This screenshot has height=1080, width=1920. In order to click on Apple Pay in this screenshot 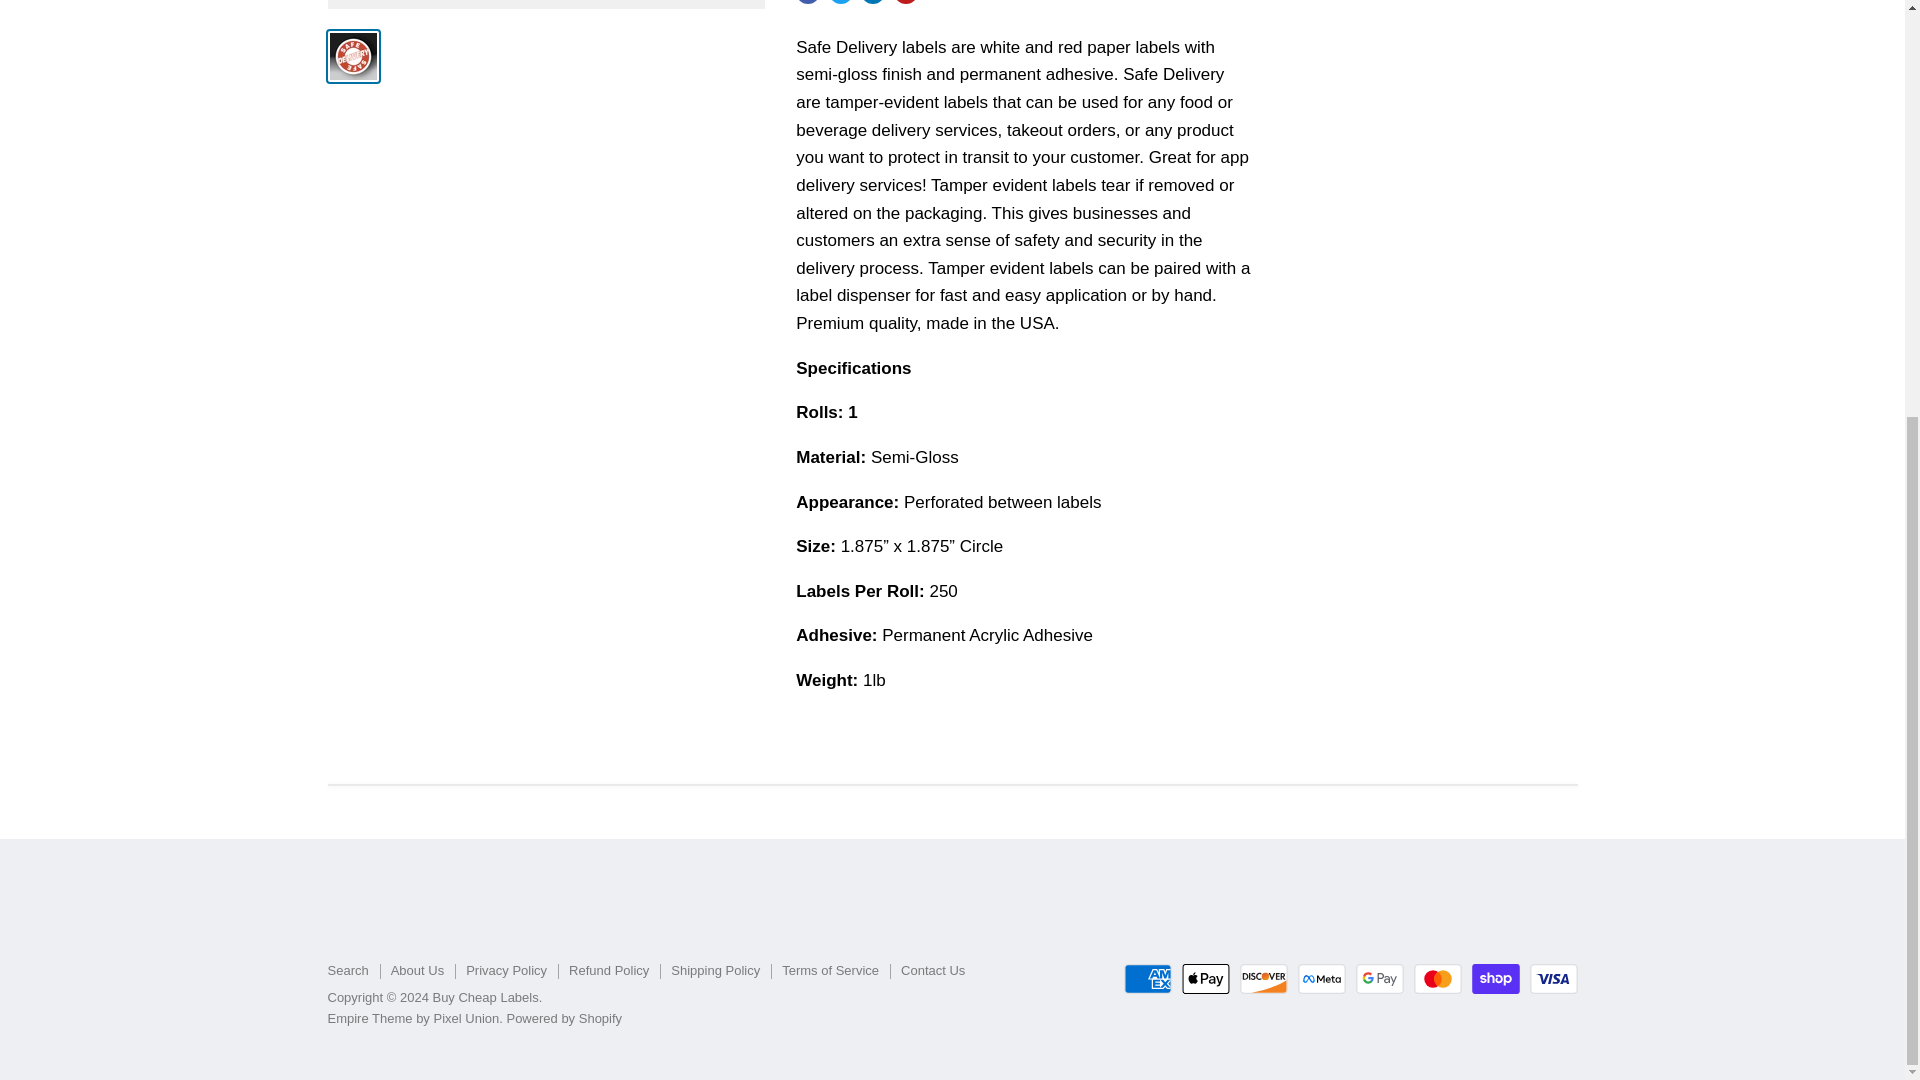, I will do `click(1206, 978)`.